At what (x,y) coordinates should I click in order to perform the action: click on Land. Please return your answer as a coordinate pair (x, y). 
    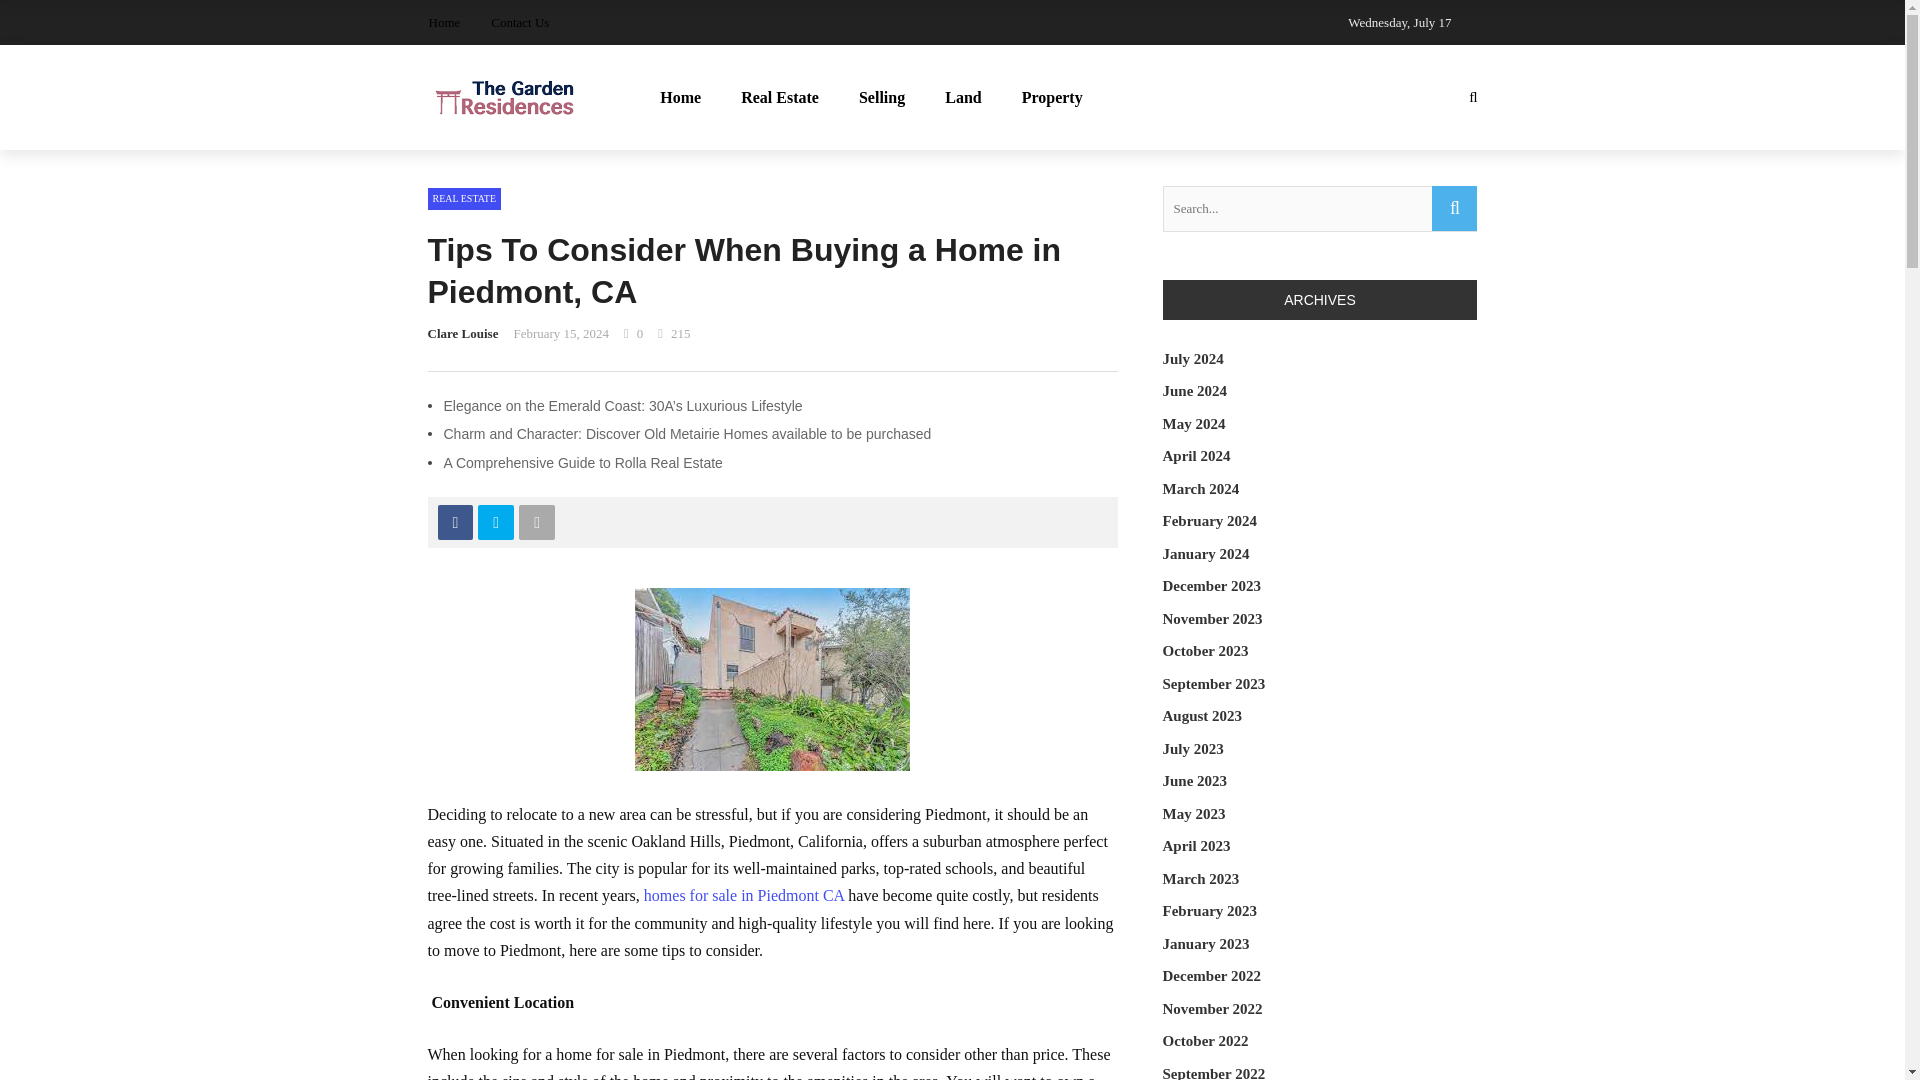
    Looking at the image, I should click on (962, 98).